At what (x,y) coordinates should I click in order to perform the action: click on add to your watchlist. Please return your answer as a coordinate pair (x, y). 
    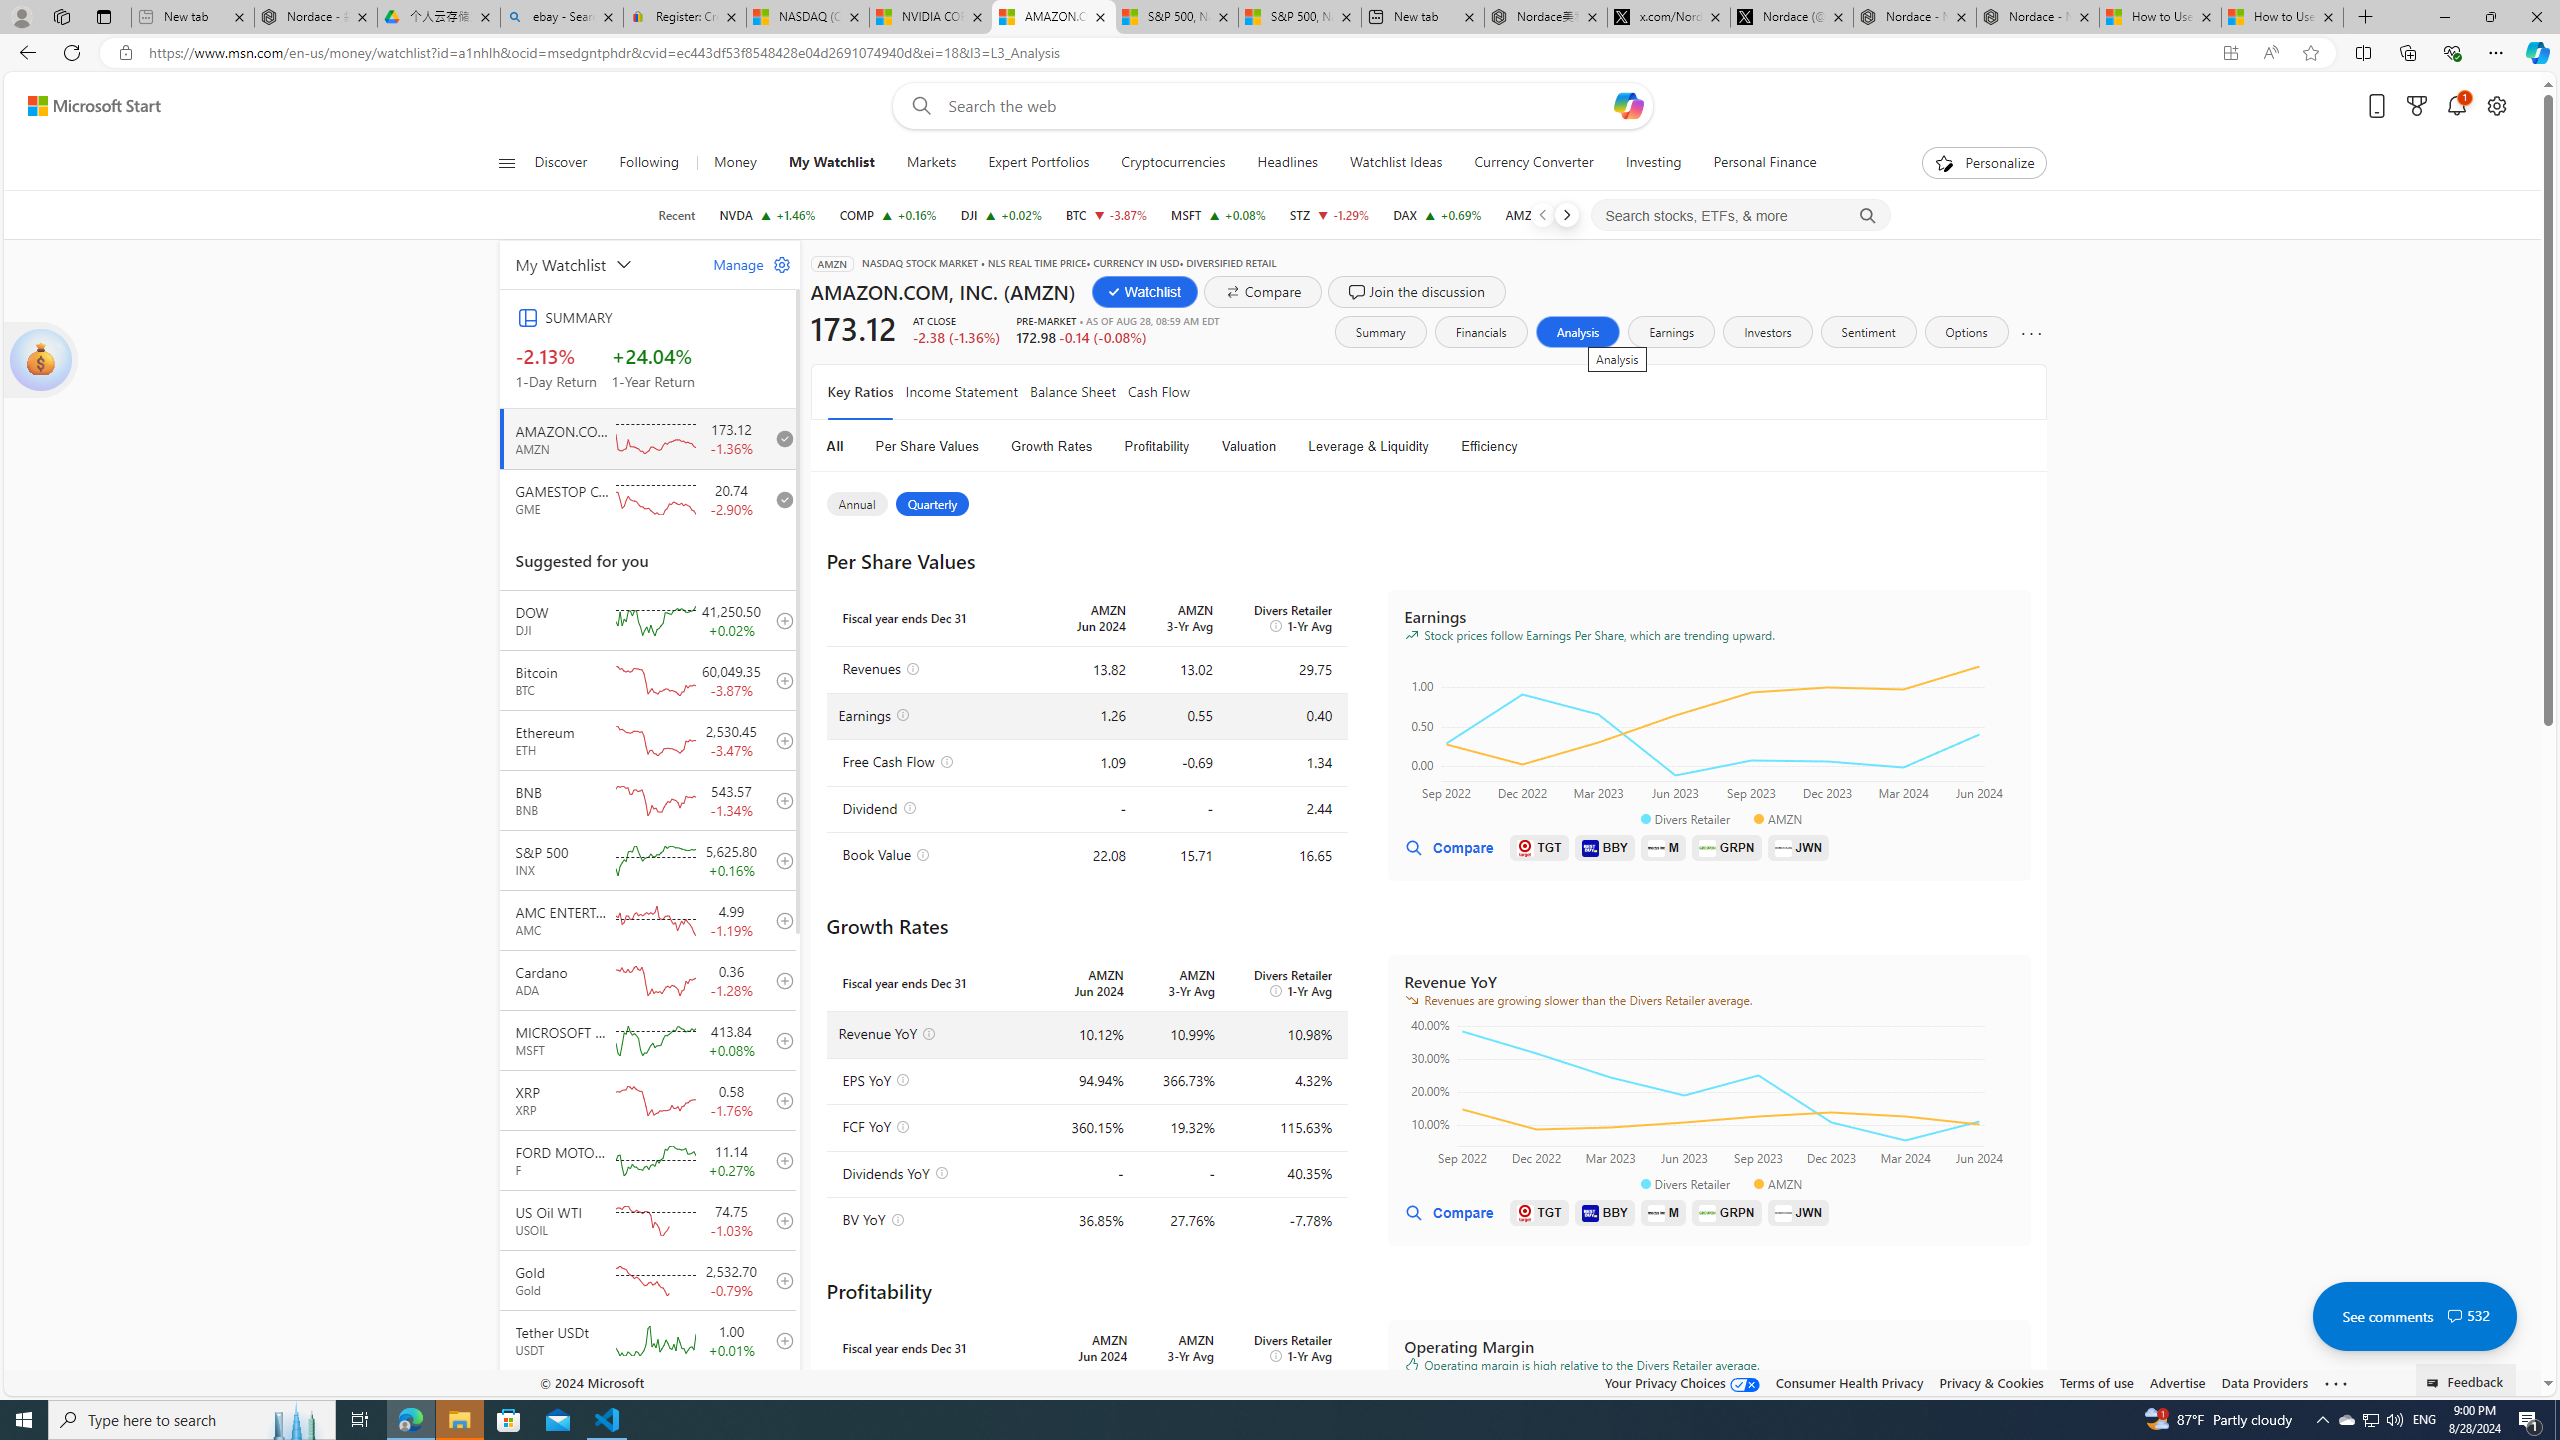
    Looking at the image, I should click on (780, 1400).